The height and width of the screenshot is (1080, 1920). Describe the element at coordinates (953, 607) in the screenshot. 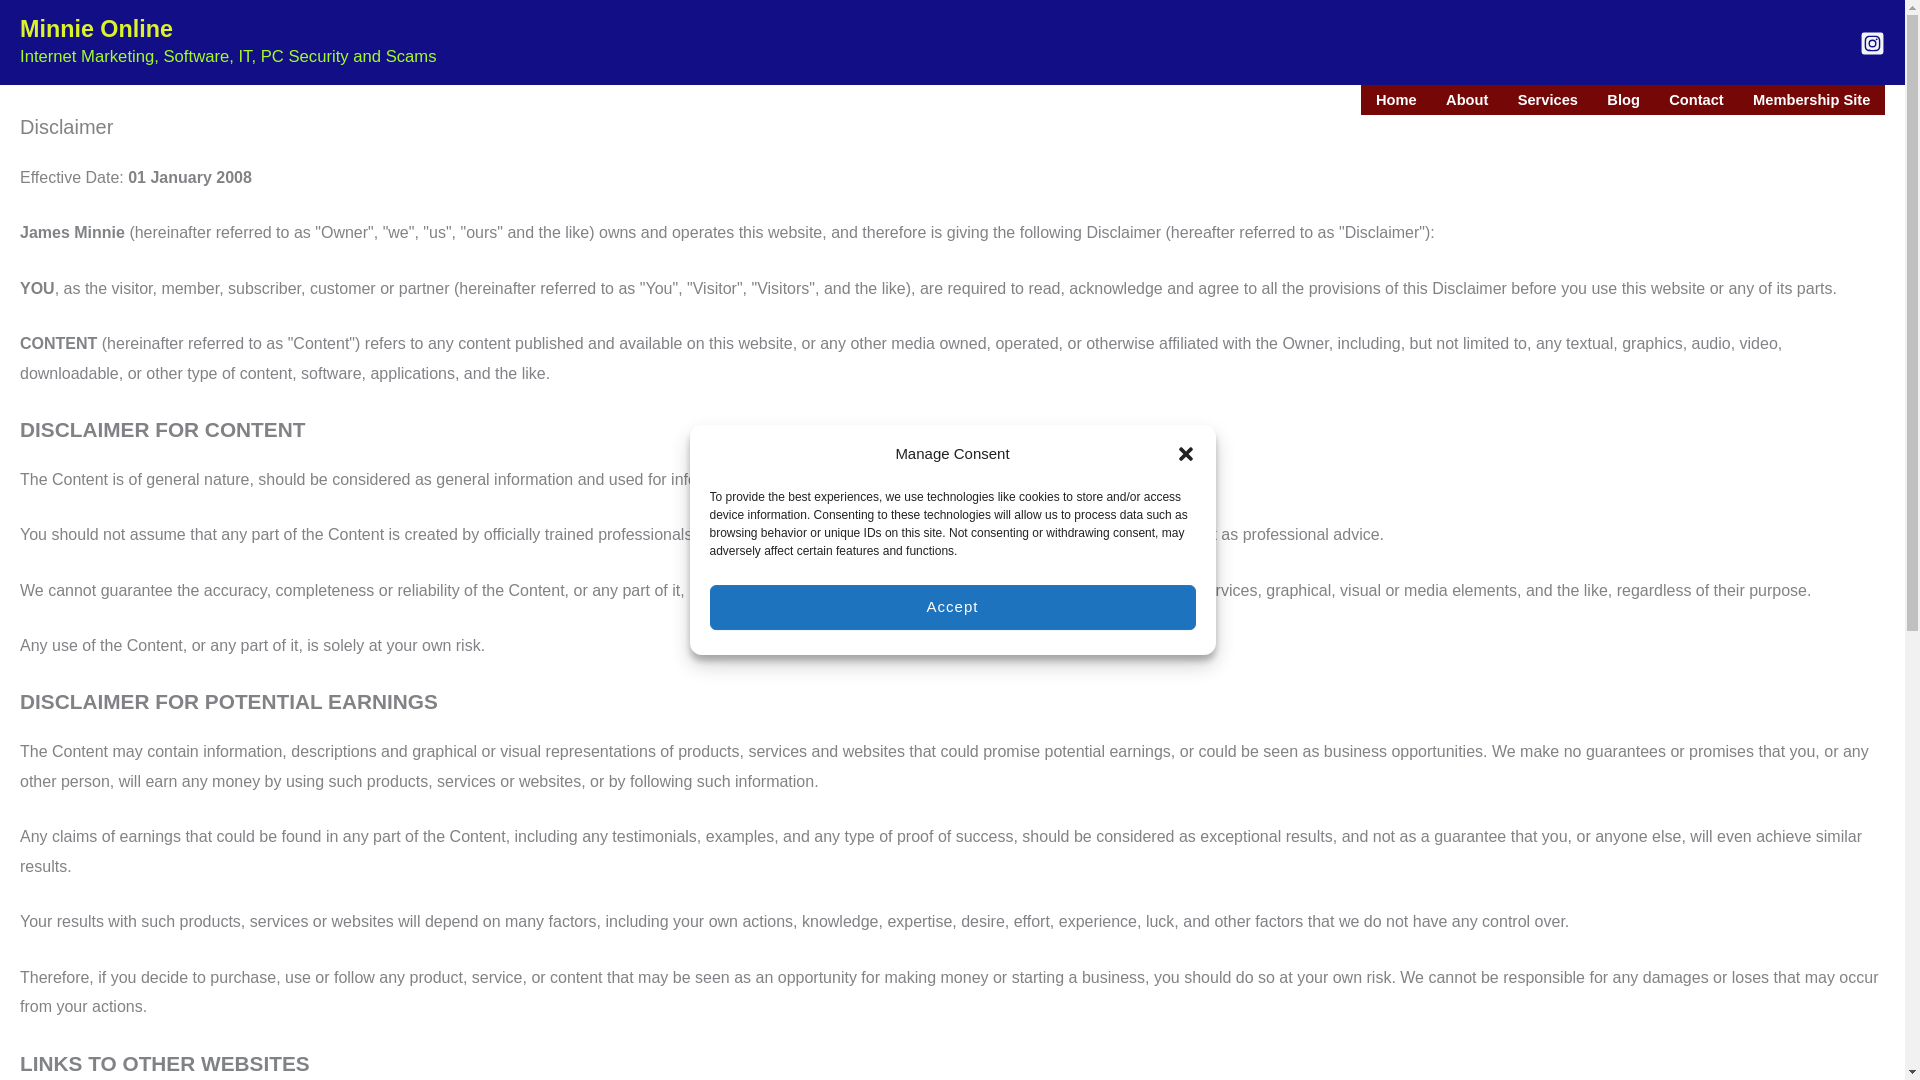

I see `Accept` at that location.